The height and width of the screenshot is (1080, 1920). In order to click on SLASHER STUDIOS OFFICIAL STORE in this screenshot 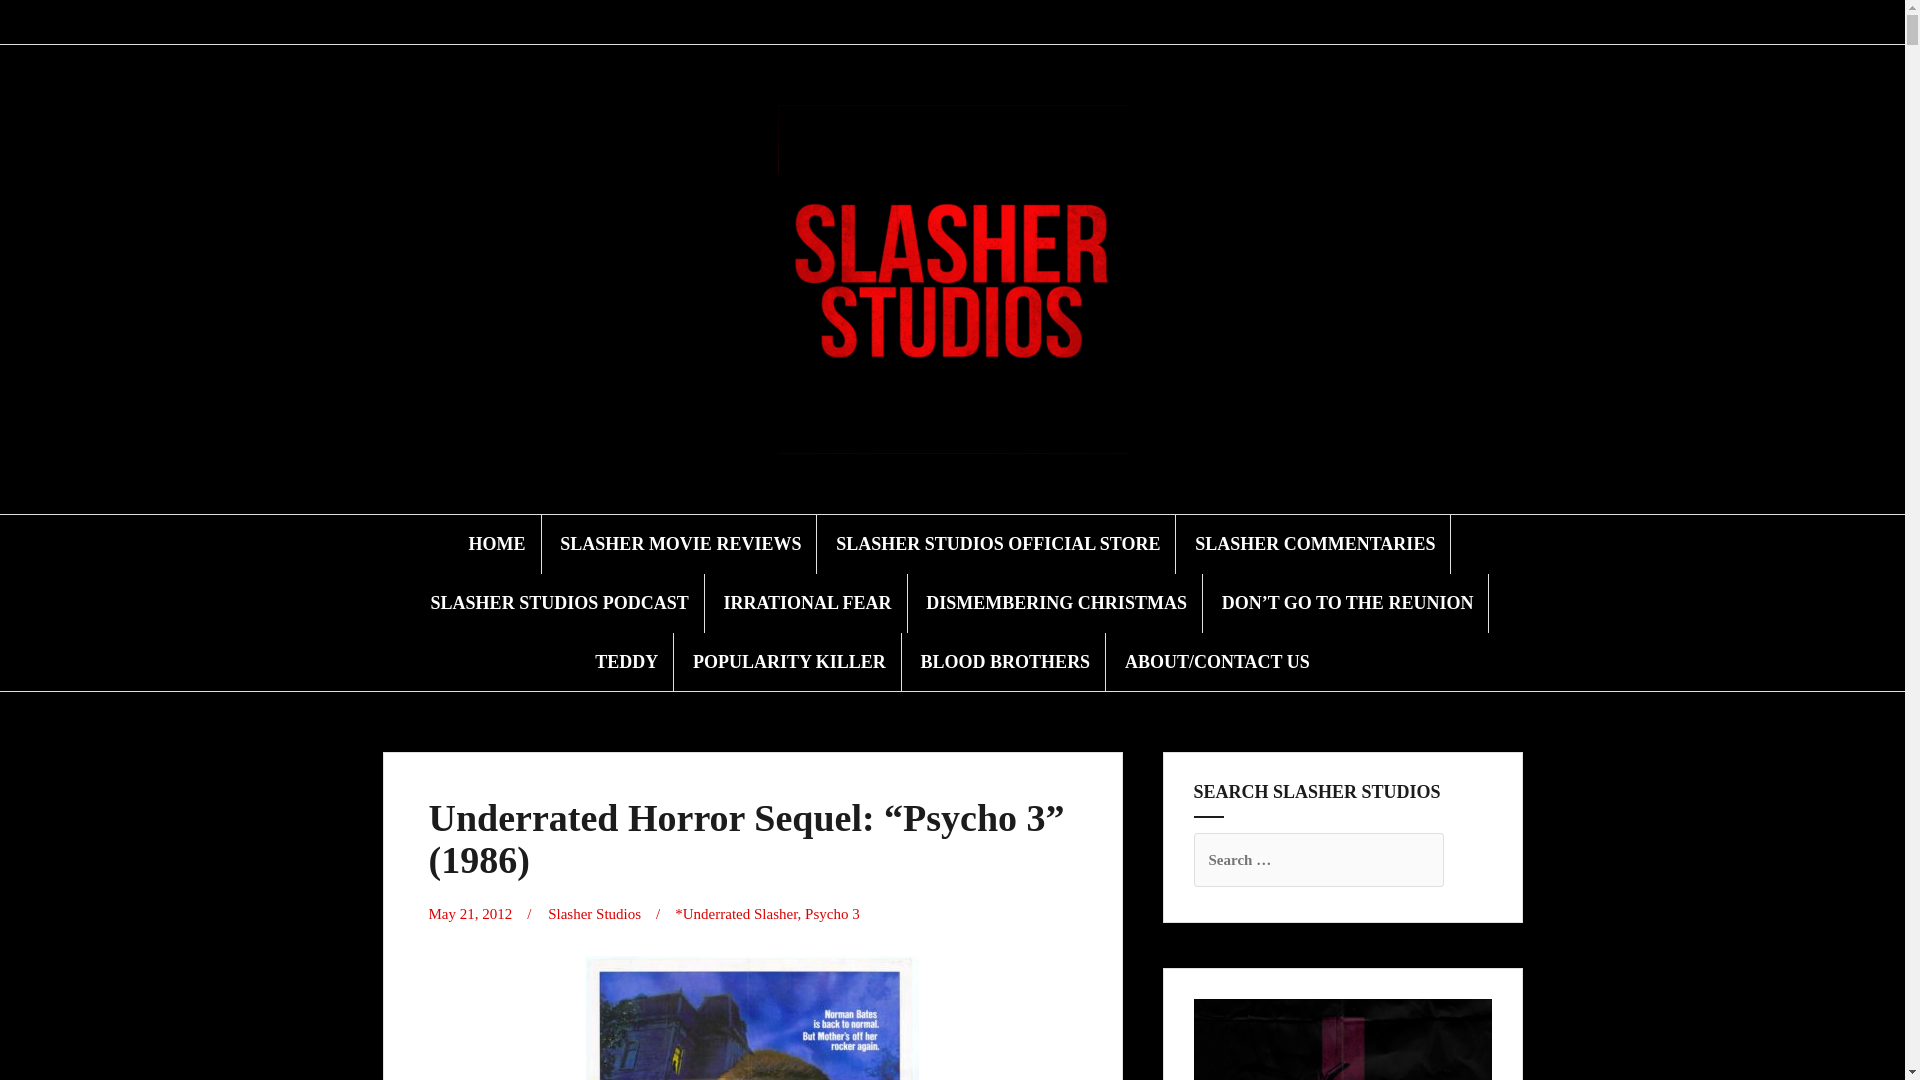, I will do `click(997, 544)`.